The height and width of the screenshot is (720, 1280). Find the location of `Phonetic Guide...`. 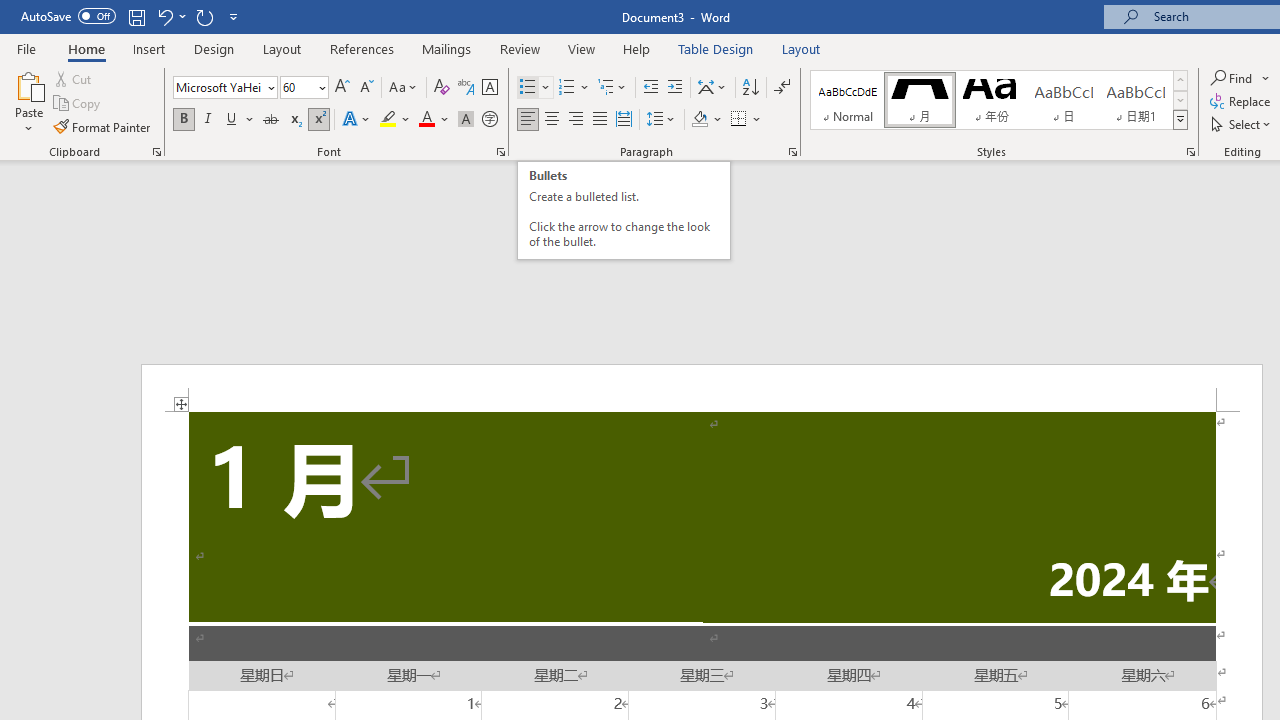

Phonetic Guide... is located at coordinates (466, 88).